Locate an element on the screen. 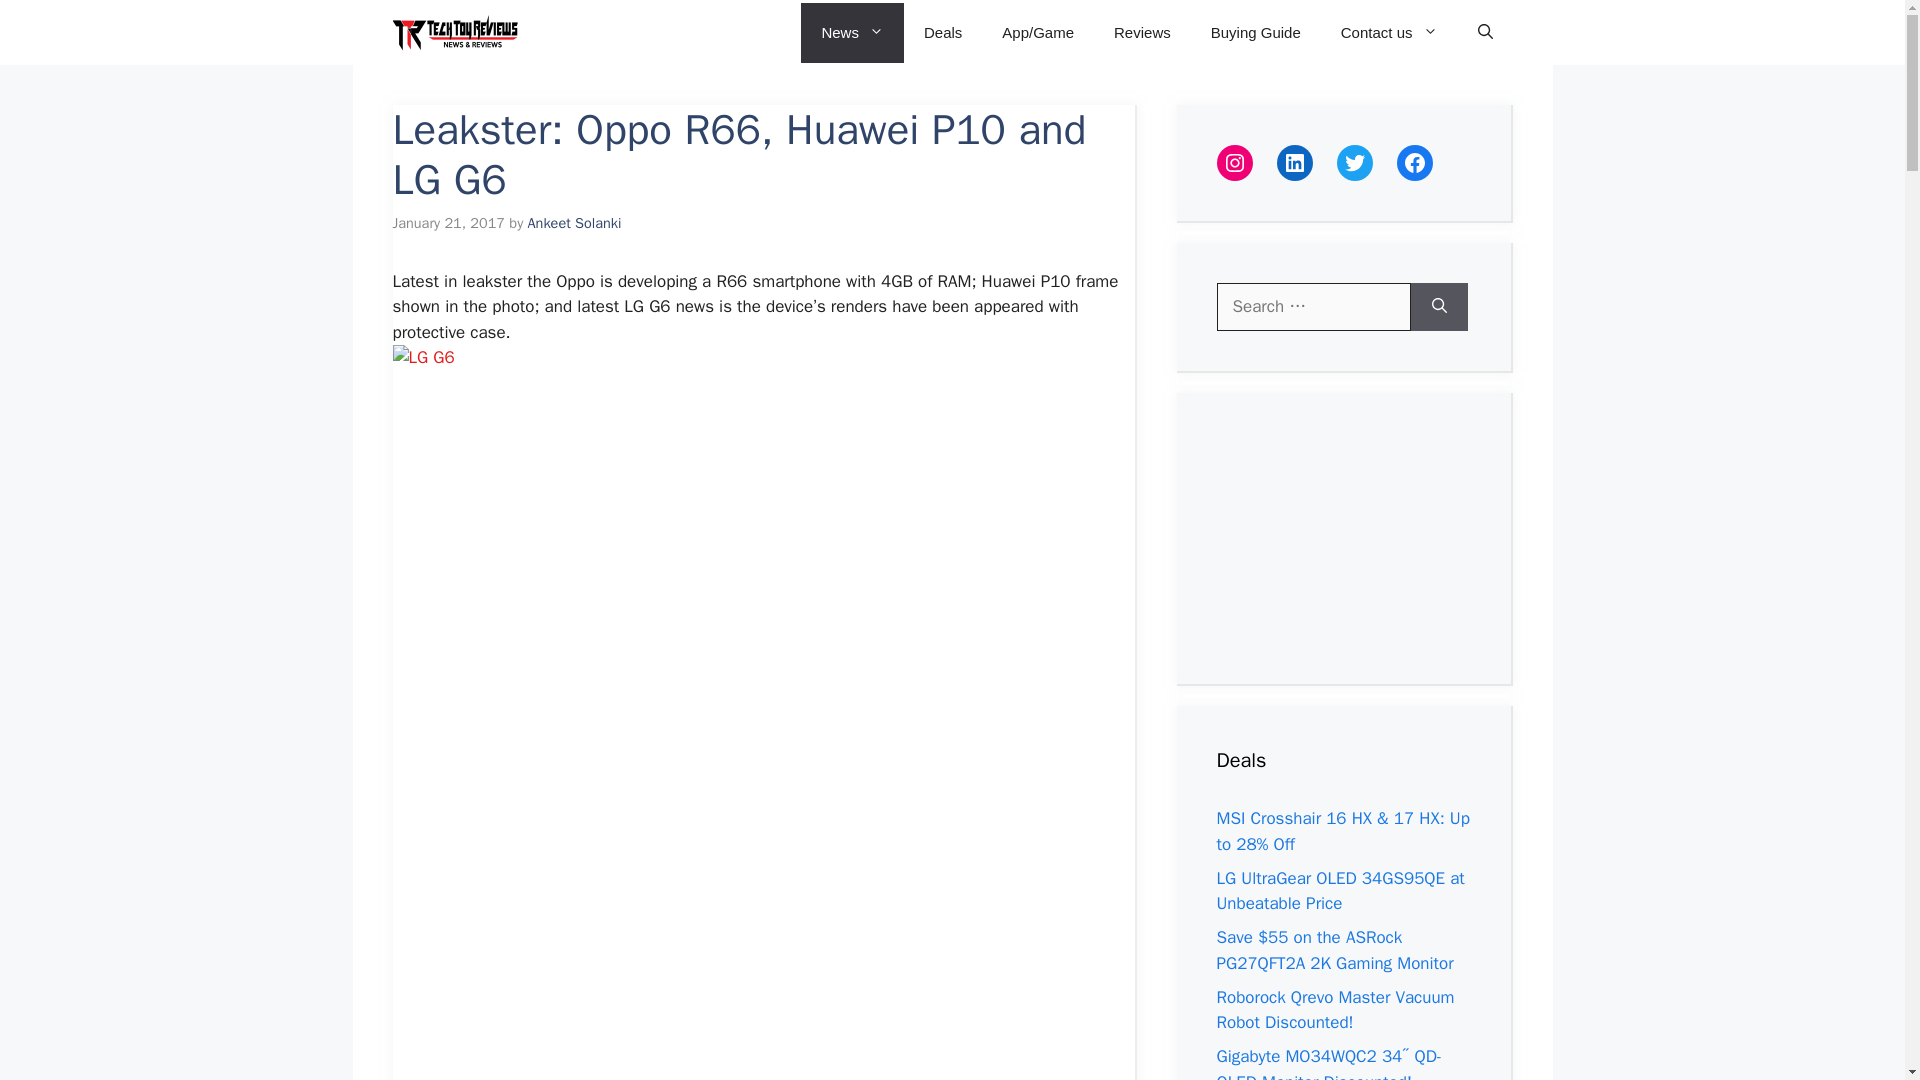  View all posts by Ankeet Solanki is located at coordinates (575, 222).